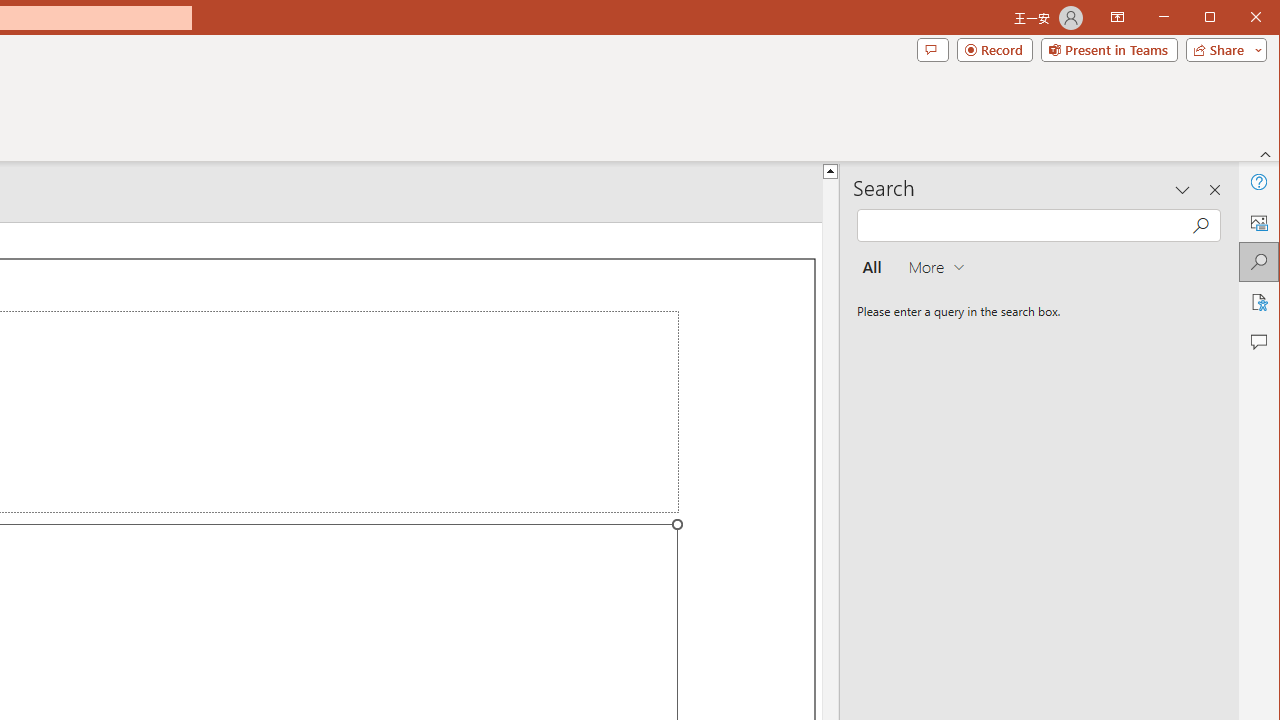 This screenshot has width=1280, height=720. I want to click on Collapse the Ribbon, so click(1266, 154).